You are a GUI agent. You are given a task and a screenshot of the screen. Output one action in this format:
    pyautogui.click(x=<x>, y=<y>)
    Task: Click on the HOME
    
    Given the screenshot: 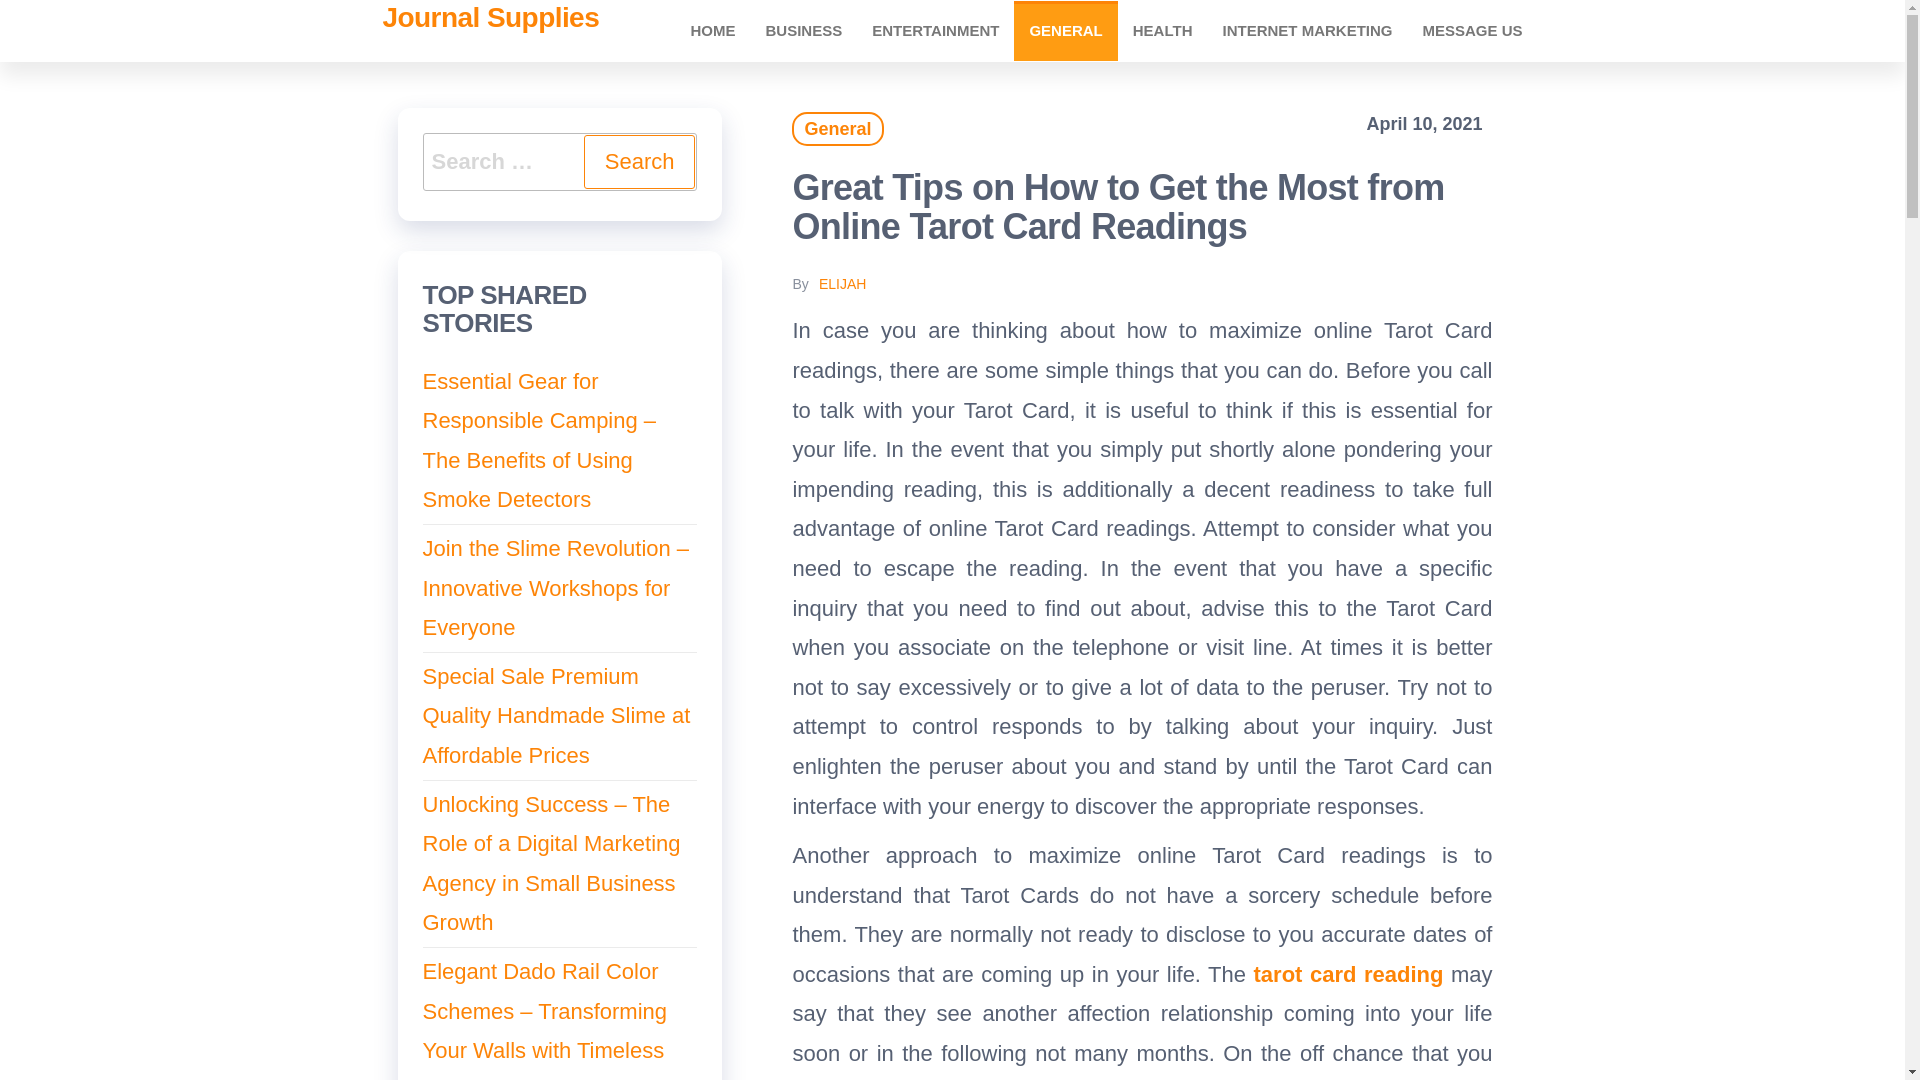 What is the action you would take?
    pyautogui.click(x=712, y=30)
    